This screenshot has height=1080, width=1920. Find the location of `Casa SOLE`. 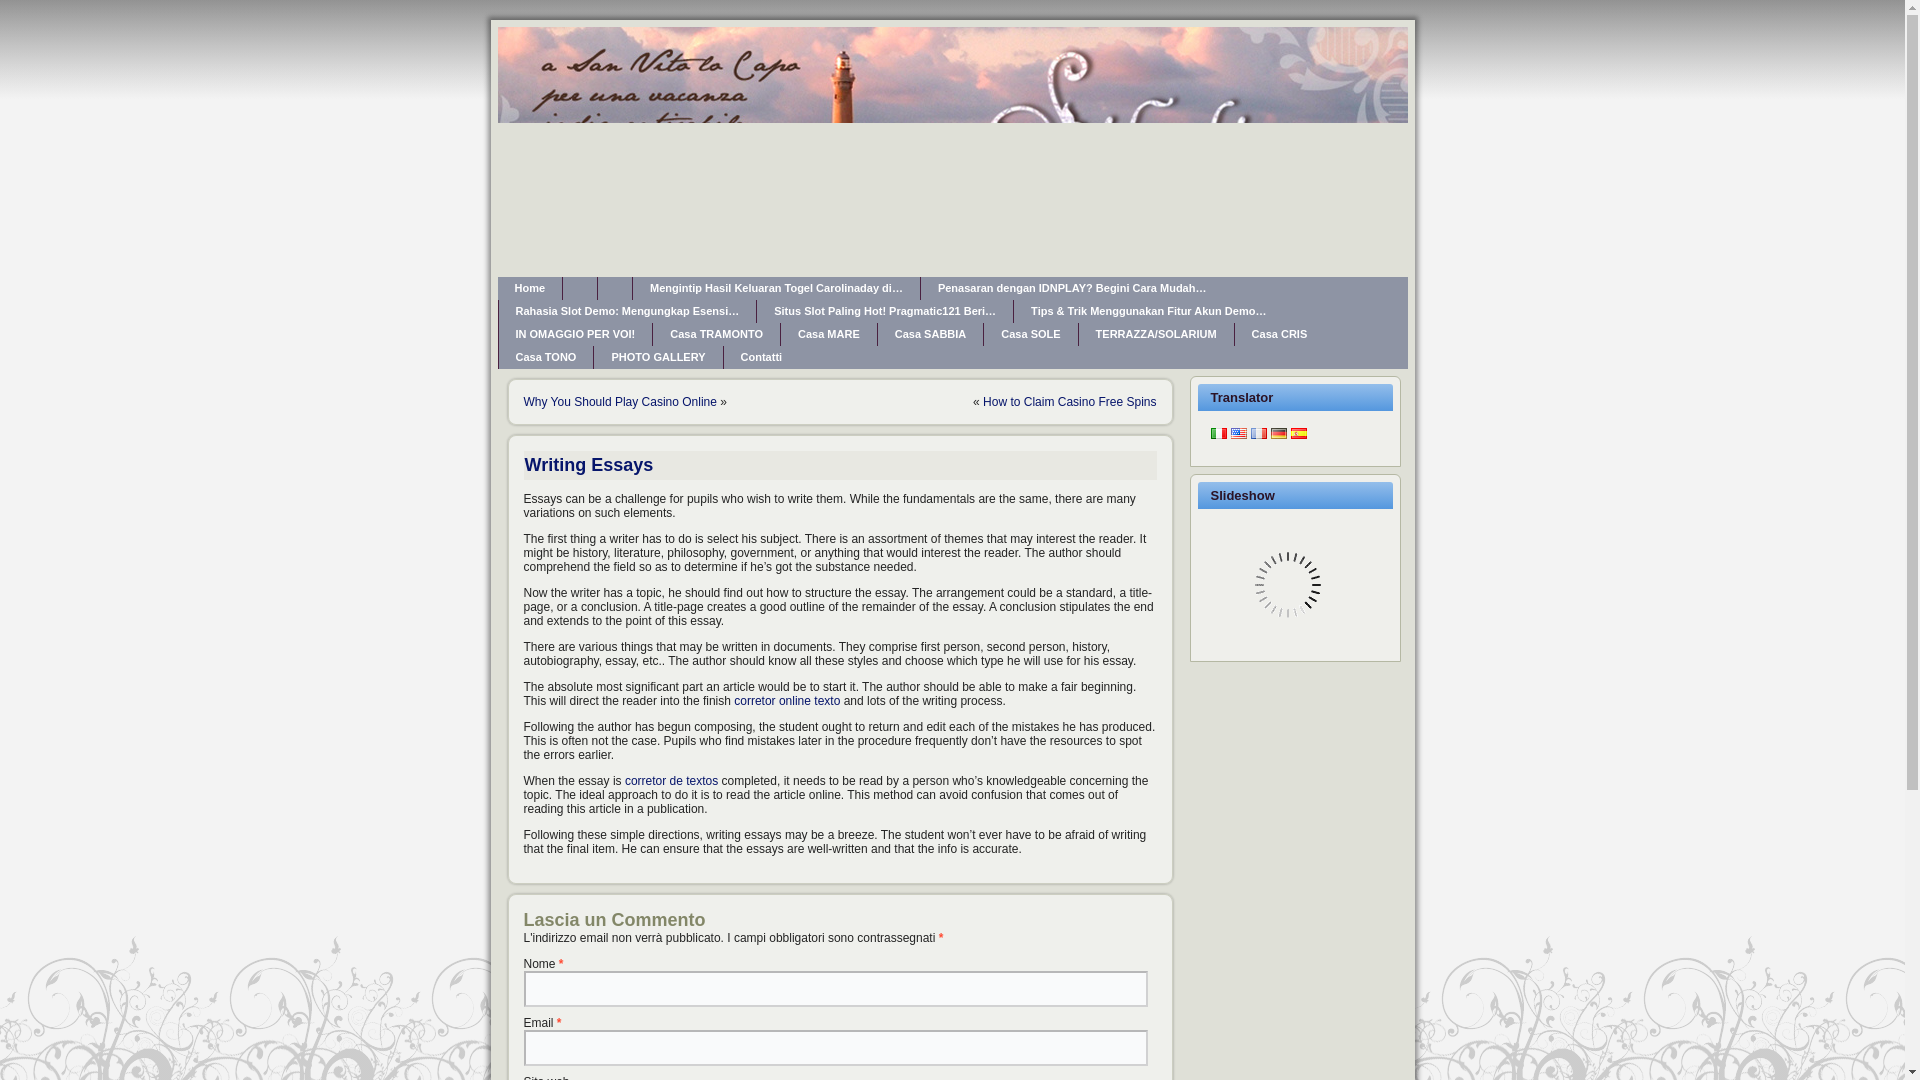

Casa SOLE is located at coordinates (1030, 334).